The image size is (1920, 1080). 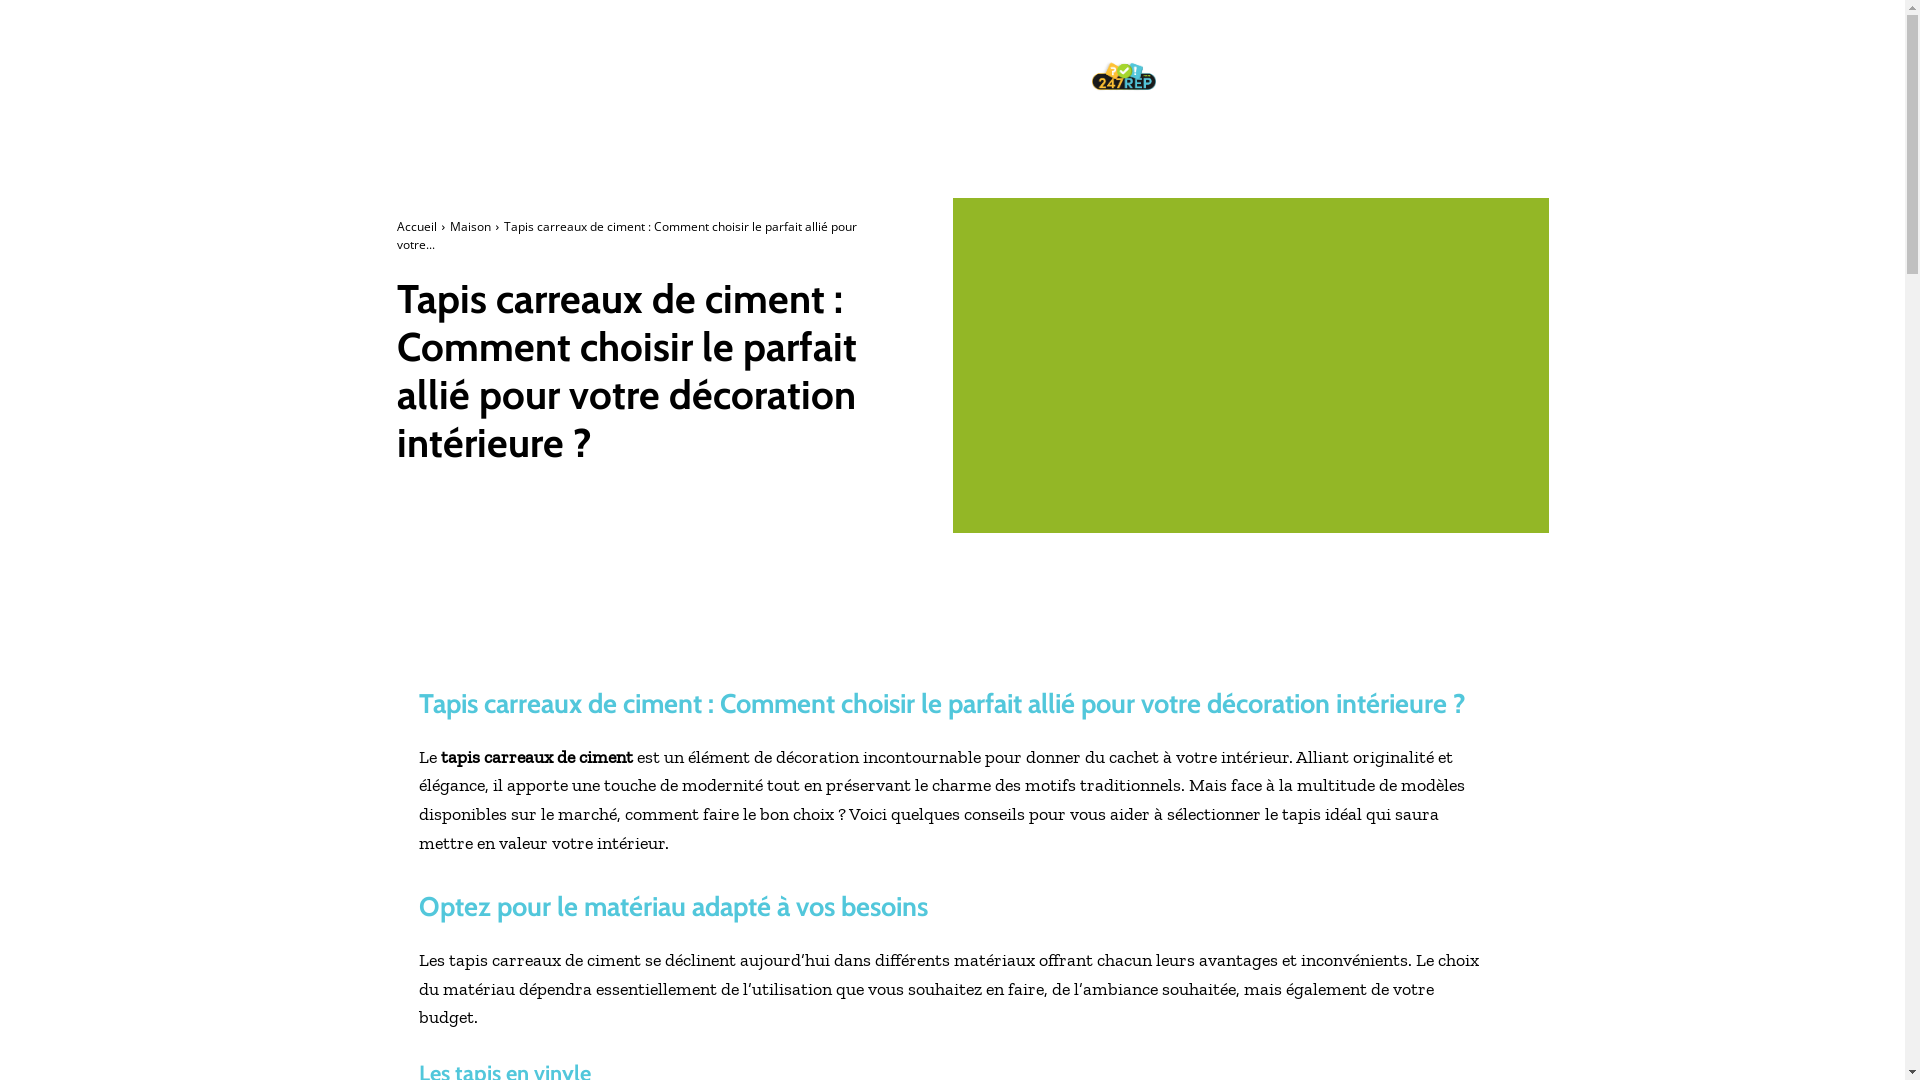 I want to click on Informatique, so click(x=1275, y=63).